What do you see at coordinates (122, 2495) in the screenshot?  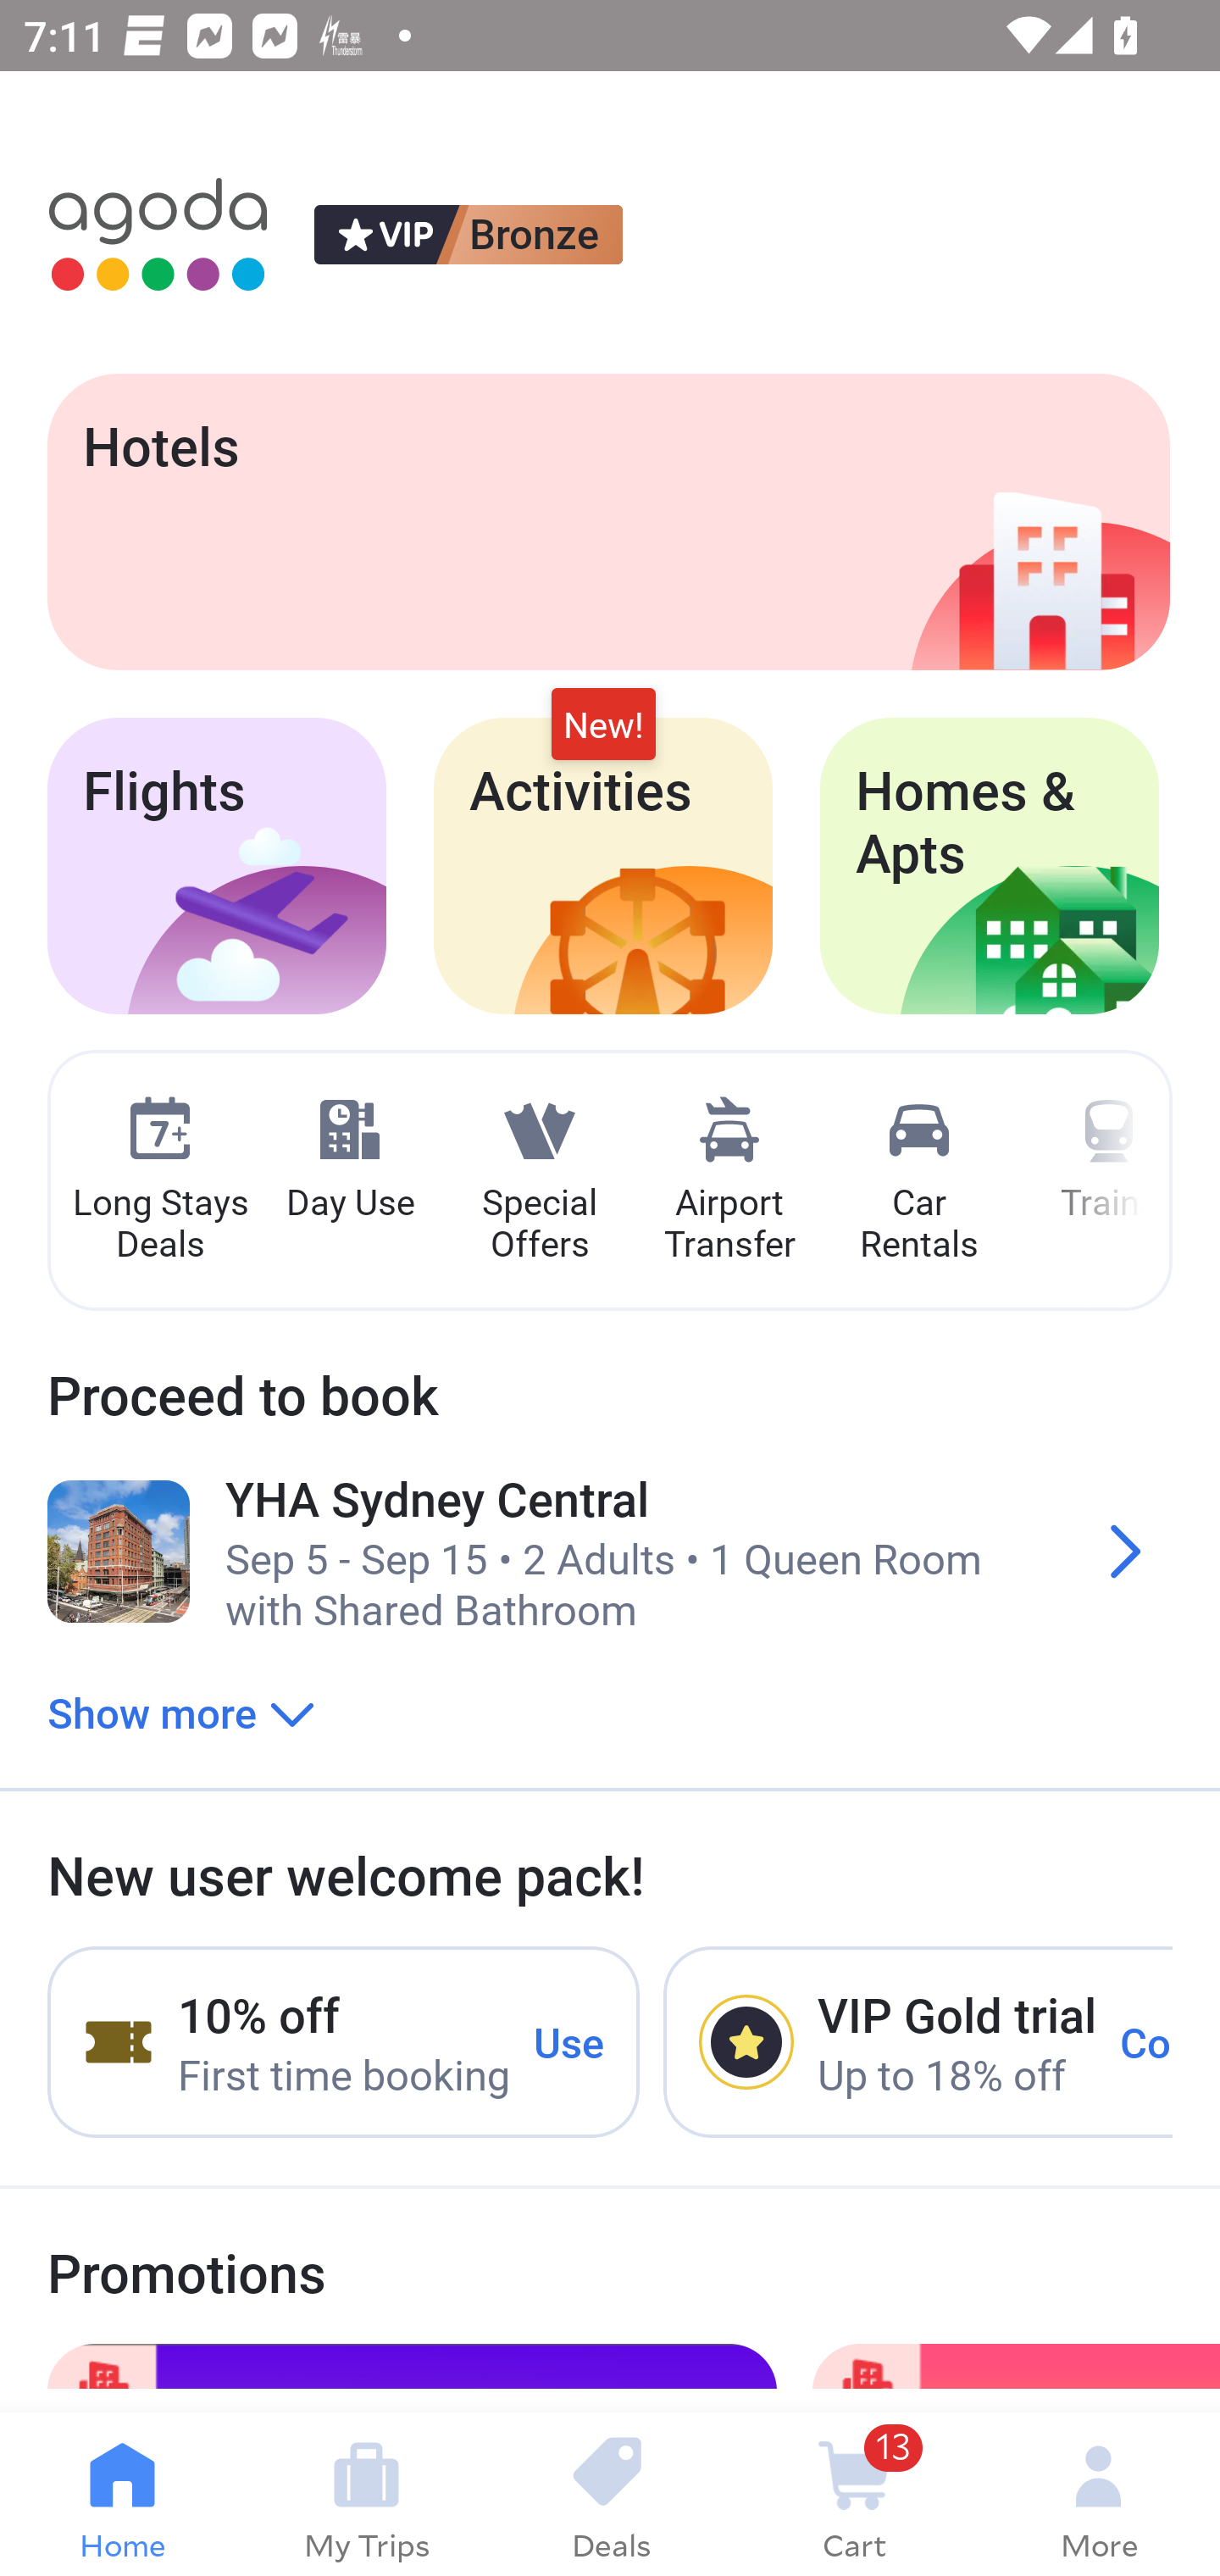 I see `Home` at bounding box center [122, 2495].